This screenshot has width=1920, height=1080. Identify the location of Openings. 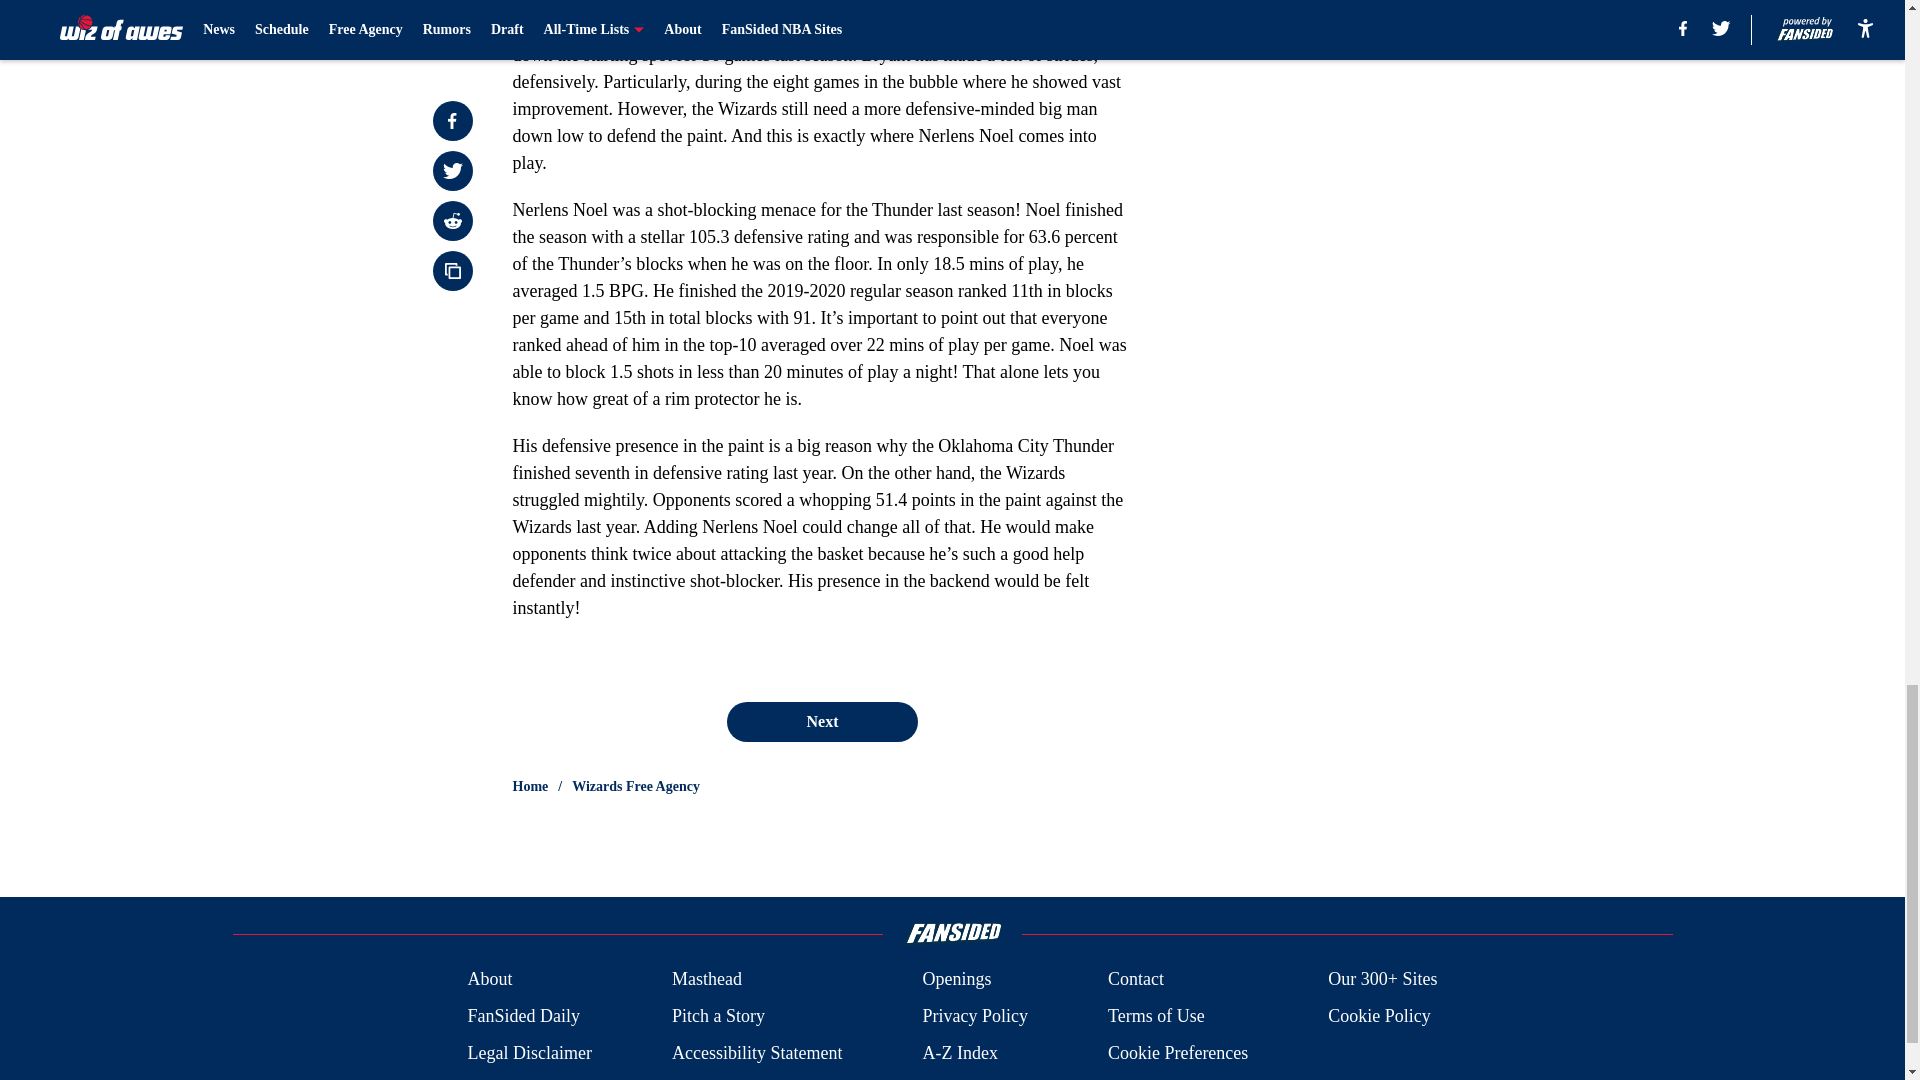
(956, 978).